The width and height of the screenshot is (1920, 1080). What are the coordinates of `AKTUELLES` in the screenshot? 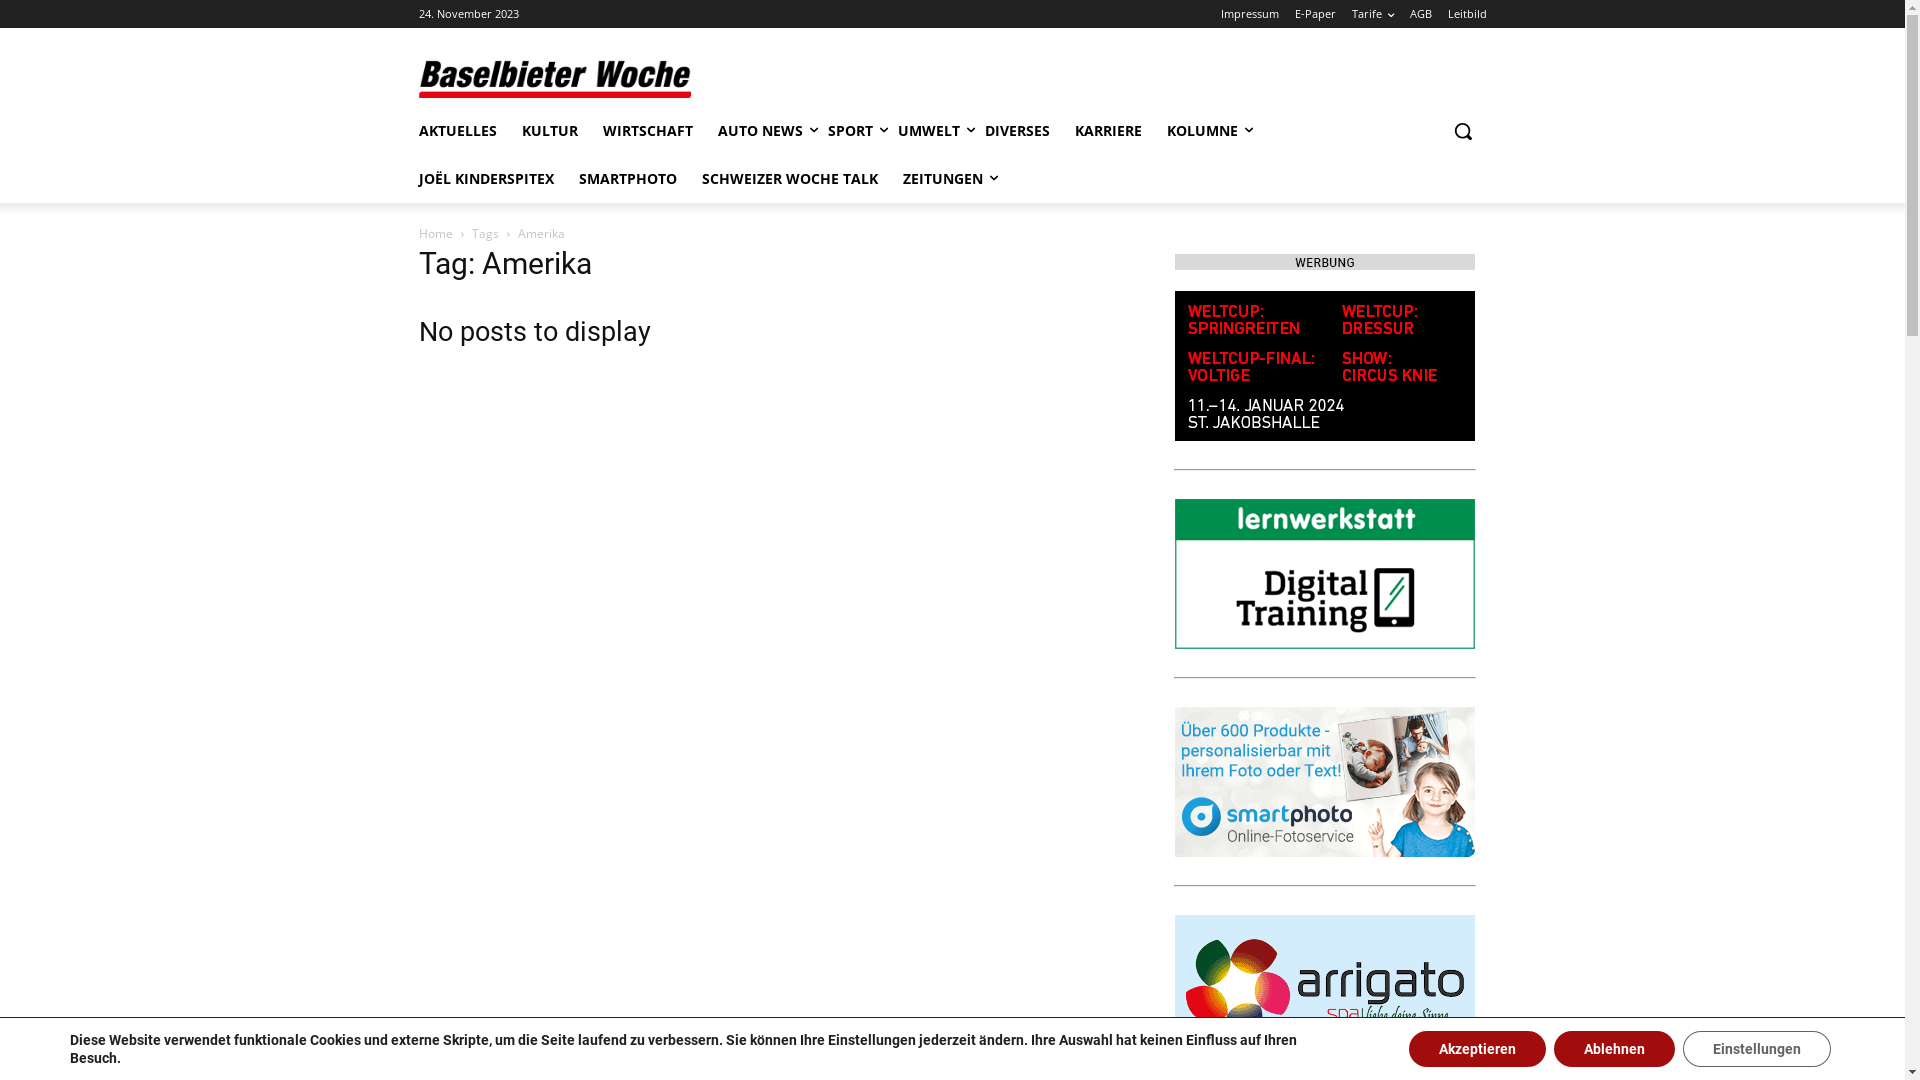 It's located at (457, 131).